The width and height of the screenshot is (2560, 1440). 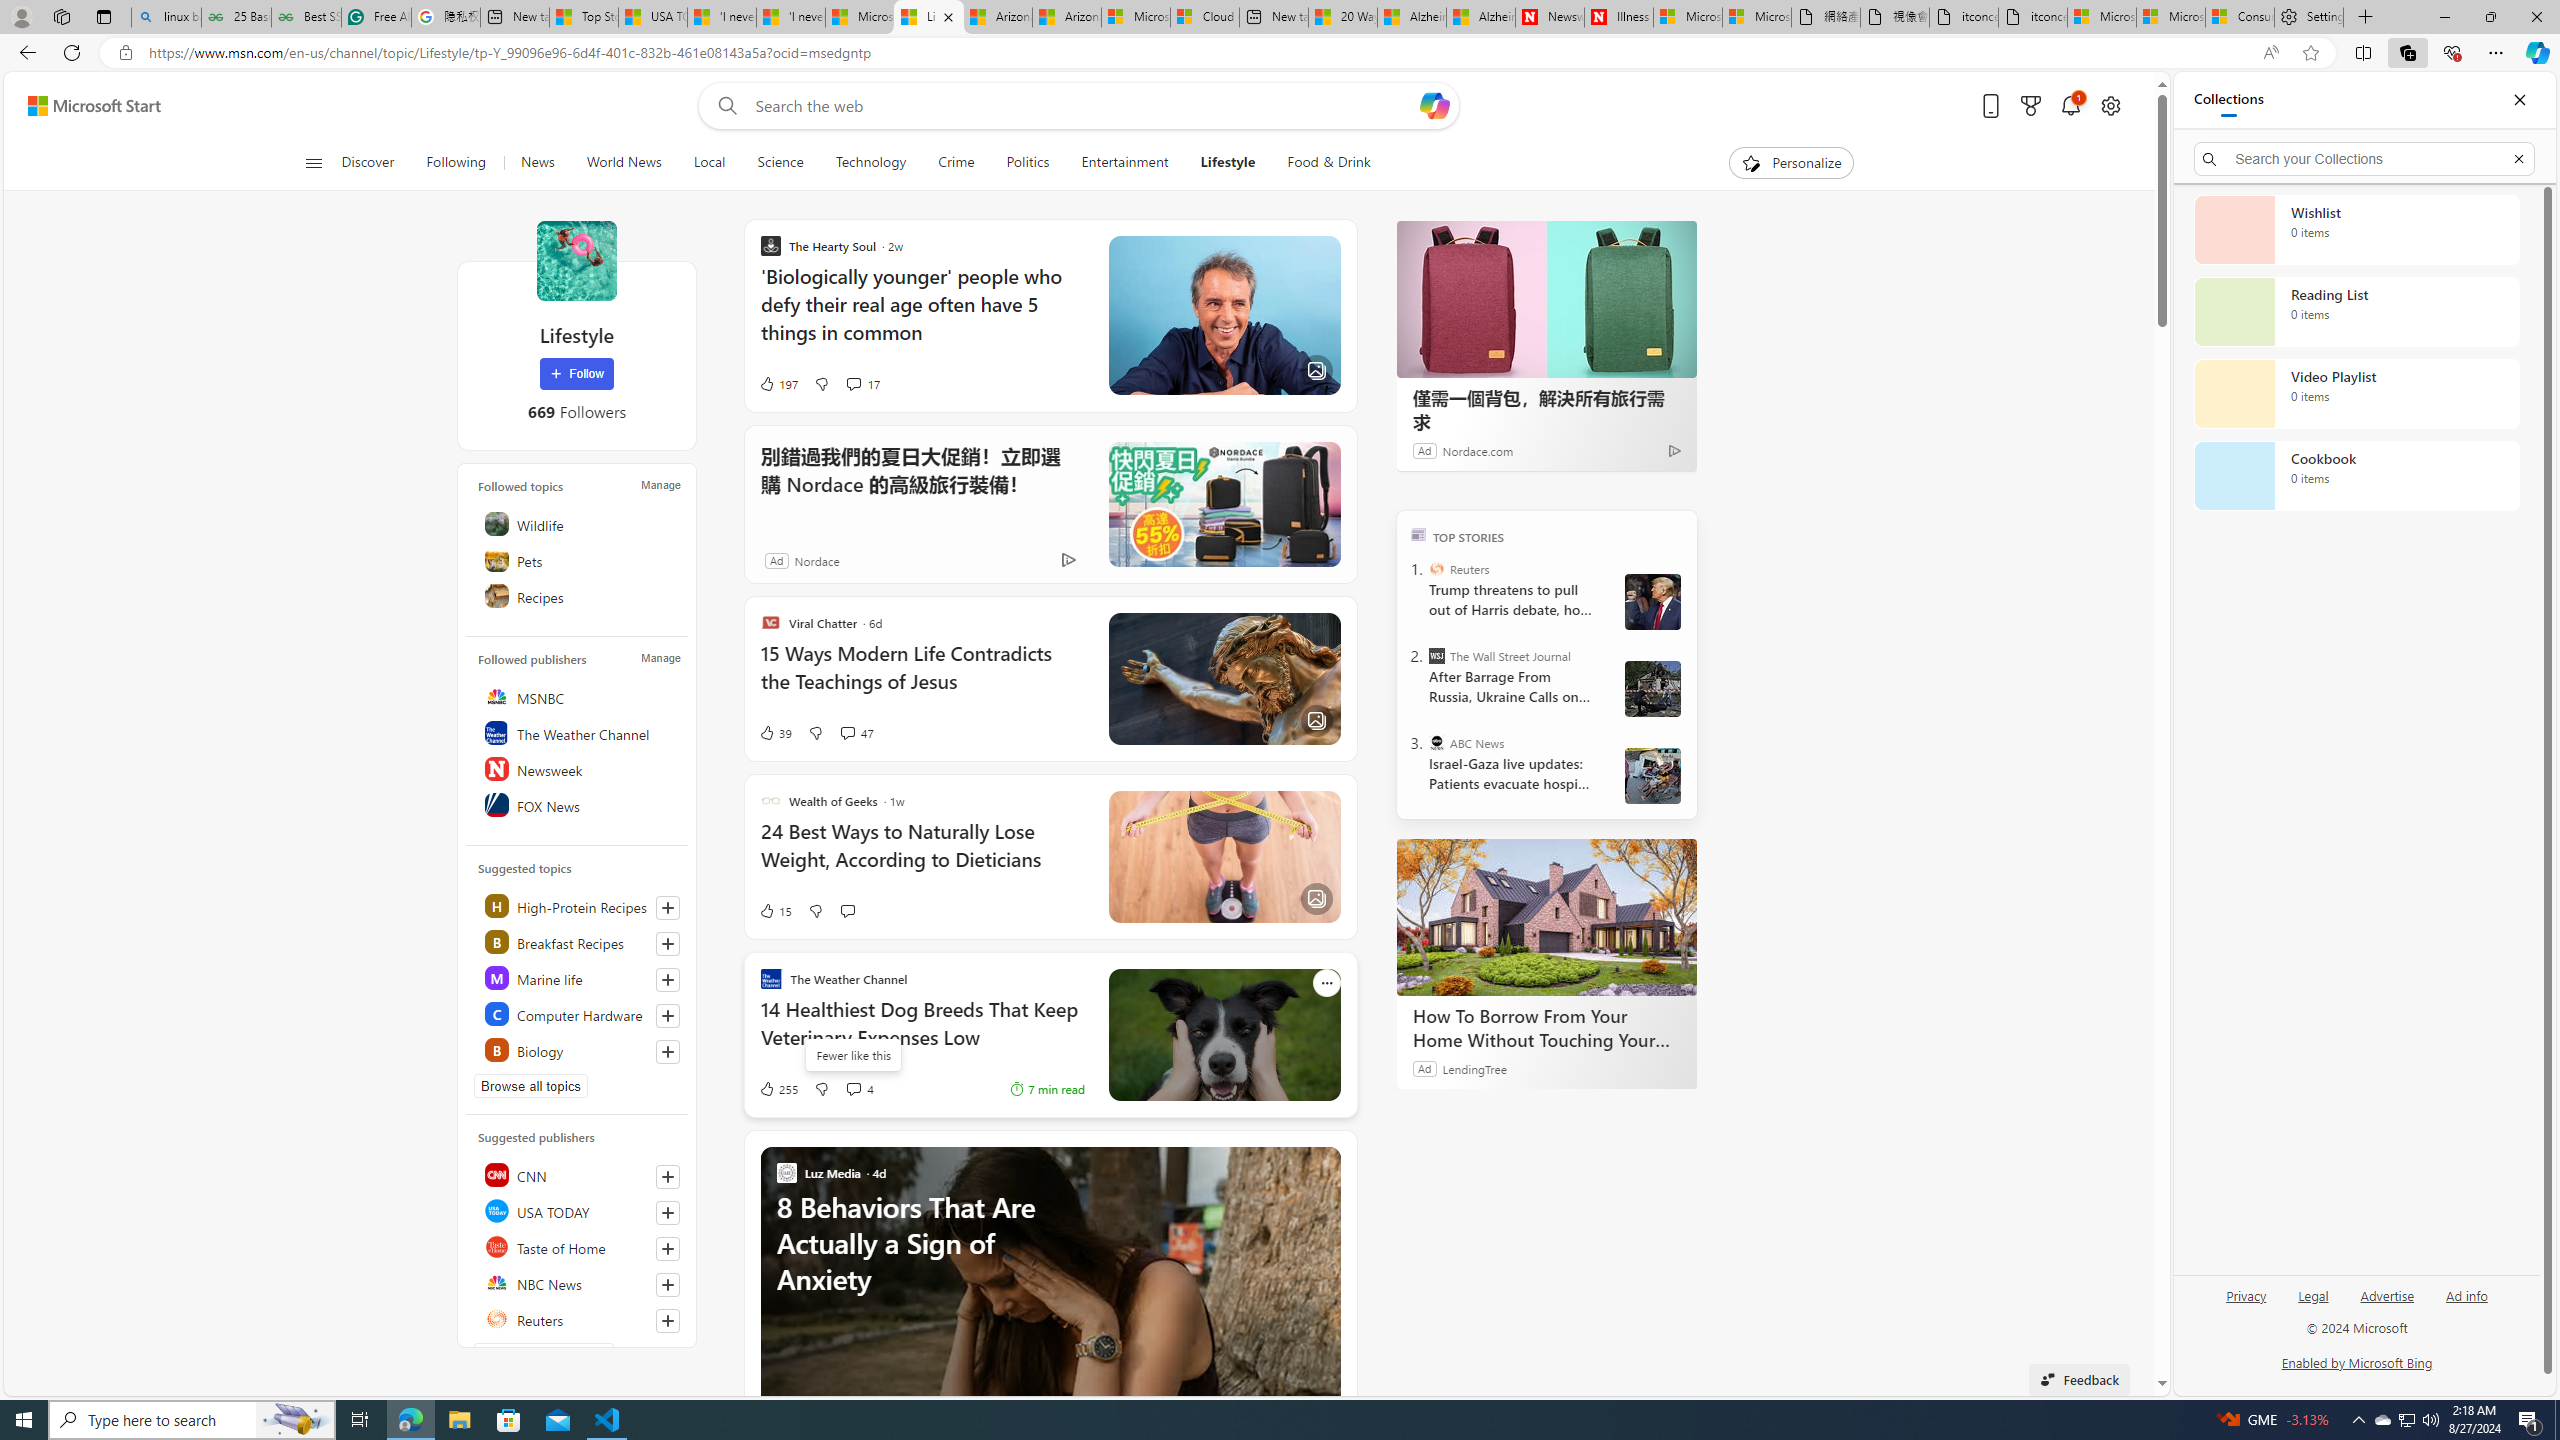 I want to click on Reuters, so click(x=1436, y=569).